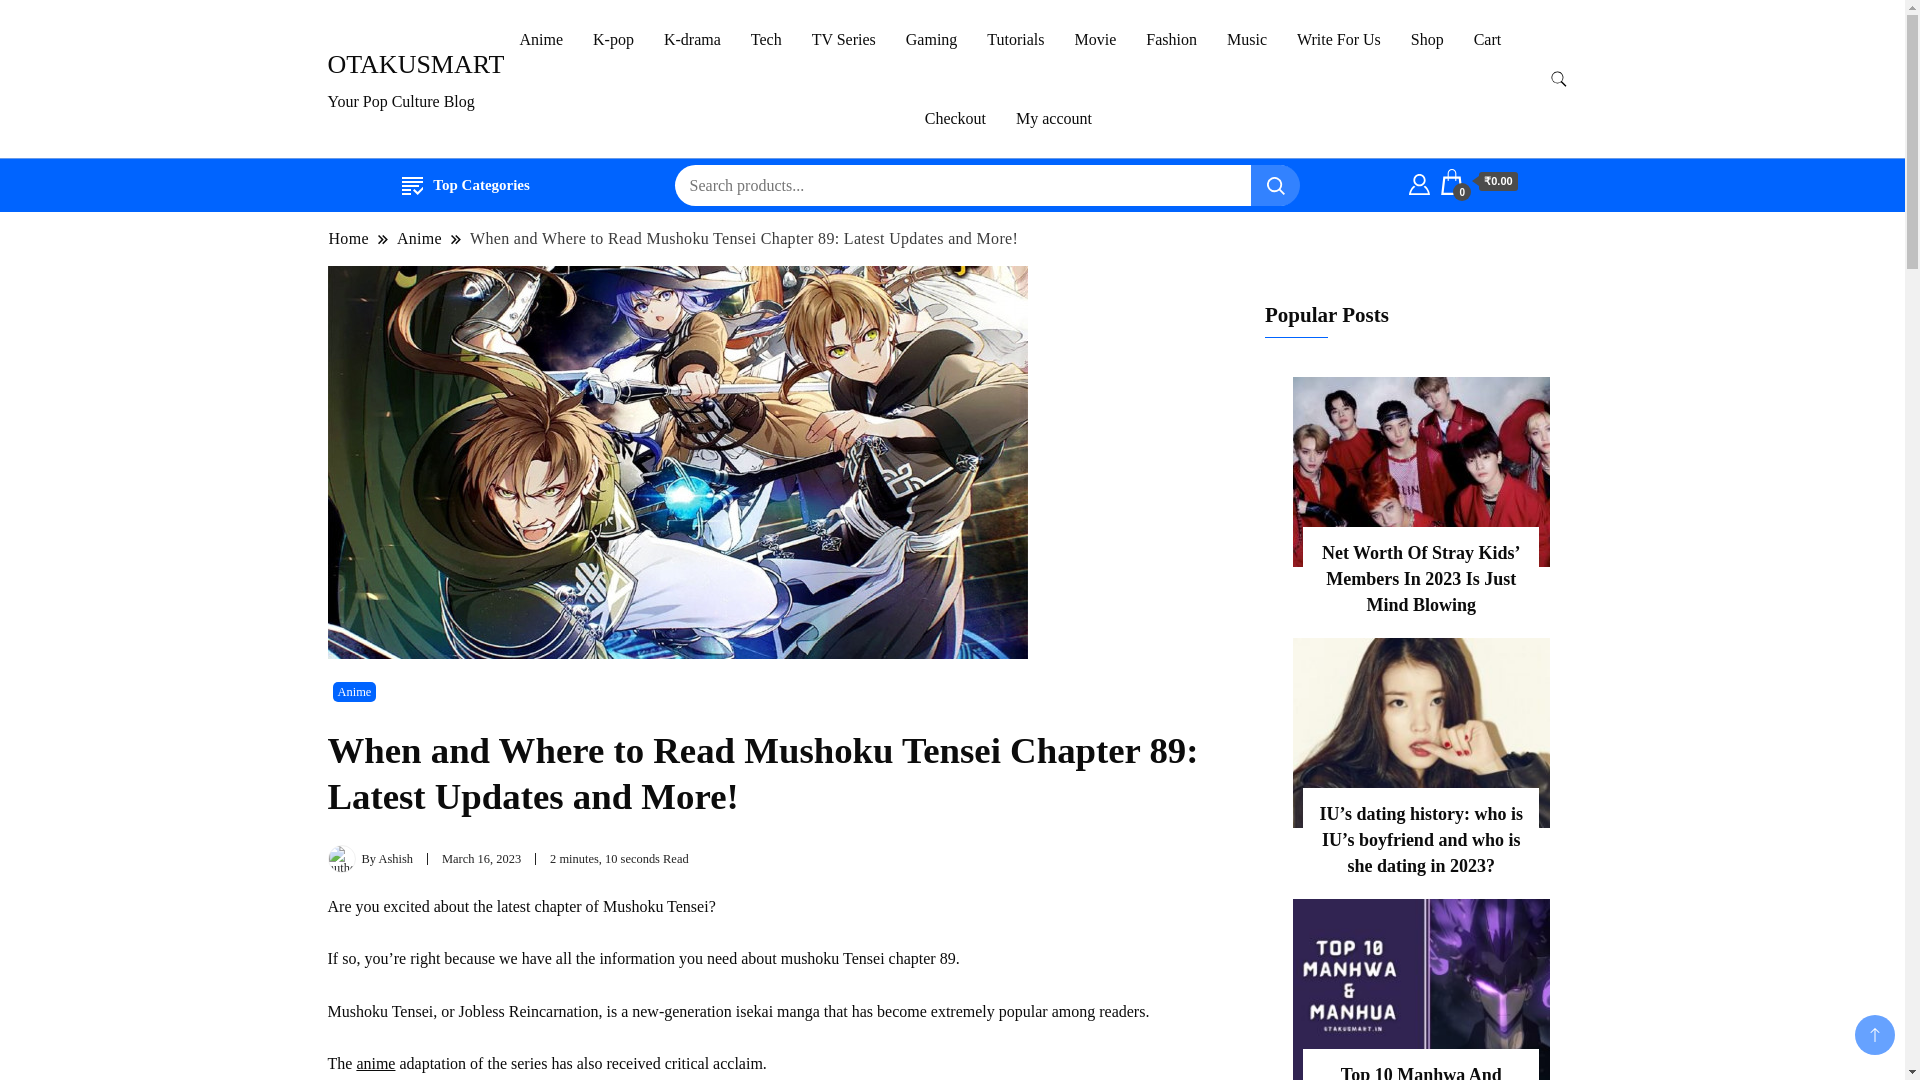 This screenshot has width=1920, height=1080. Describe the element at coordinates (1420, 182) in the screenshot. I see `My Account` at that location.